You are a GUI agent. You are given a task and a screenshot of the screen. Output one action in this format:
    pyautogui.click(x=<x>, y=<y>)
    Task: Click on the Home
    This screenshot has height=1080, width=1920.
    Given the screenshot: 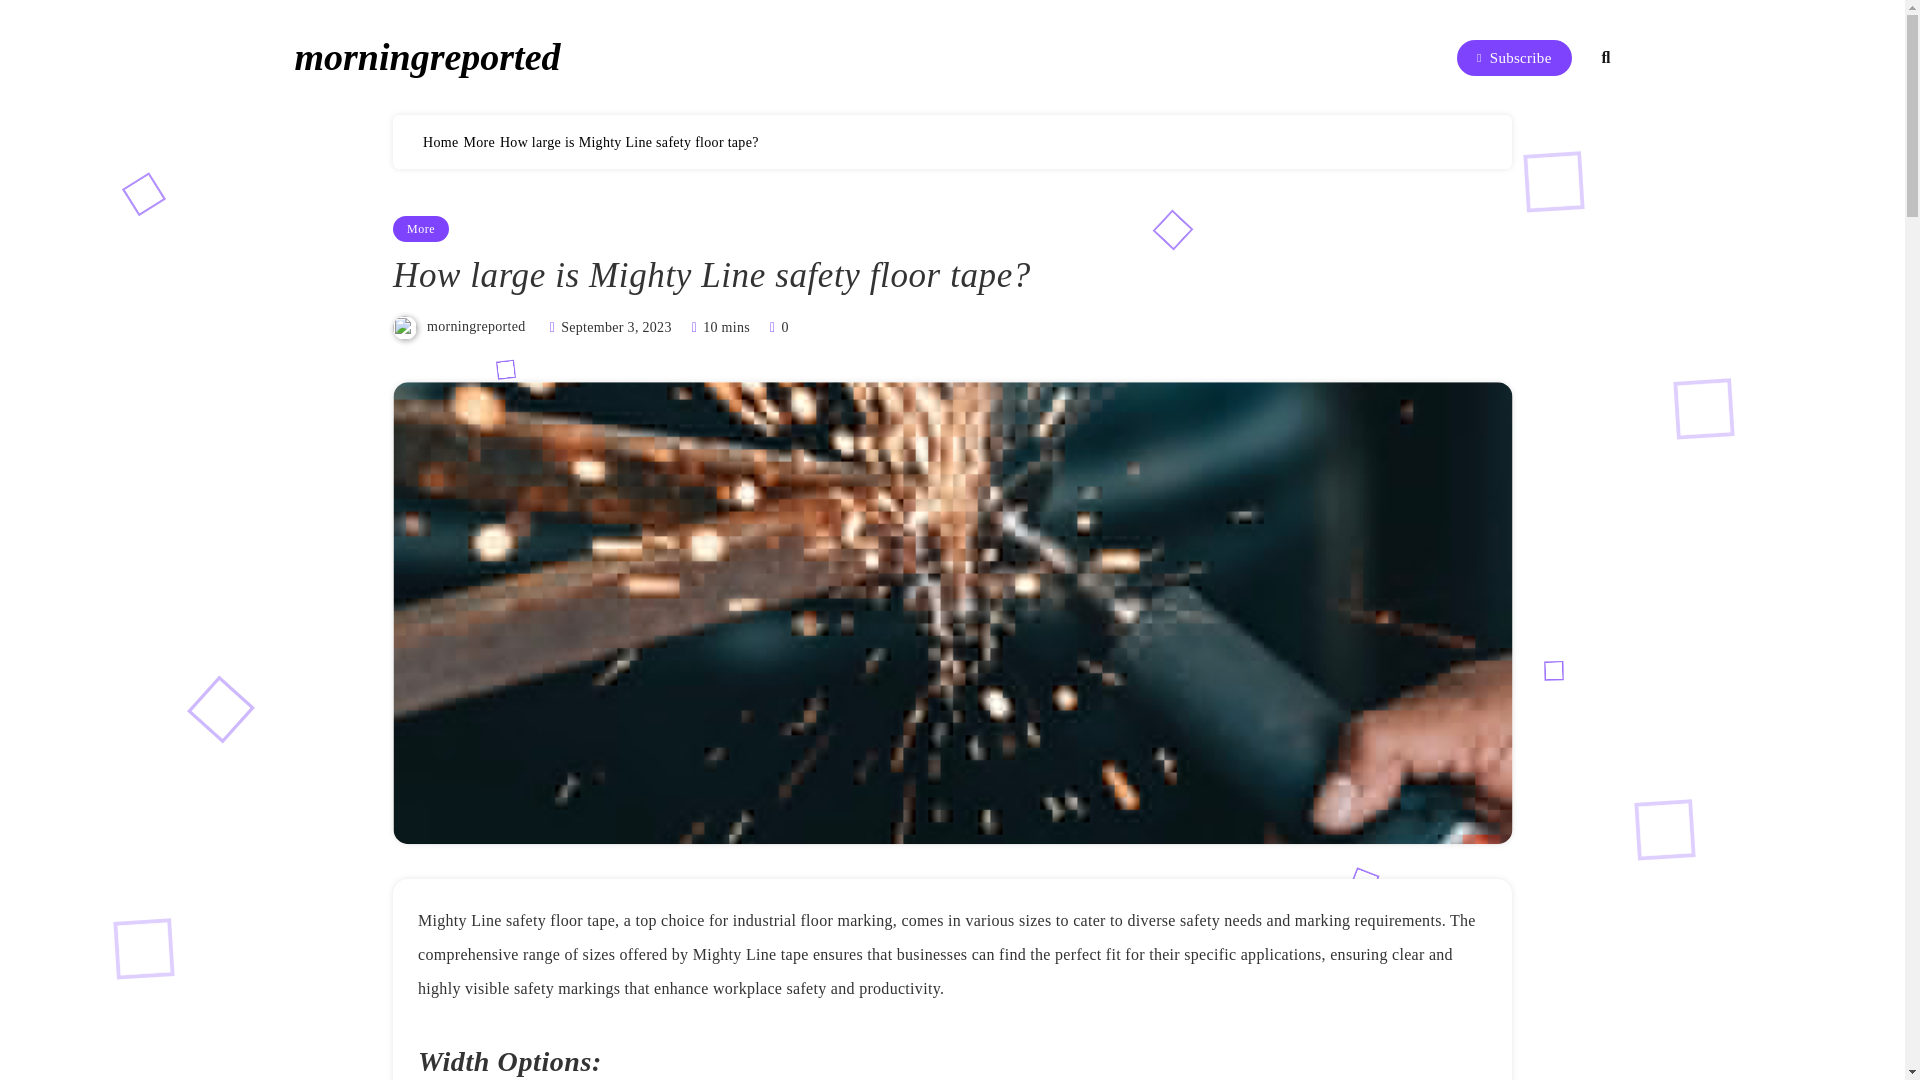 What is the action you would take?
    pyautogui.click(x=440, y=142)
    